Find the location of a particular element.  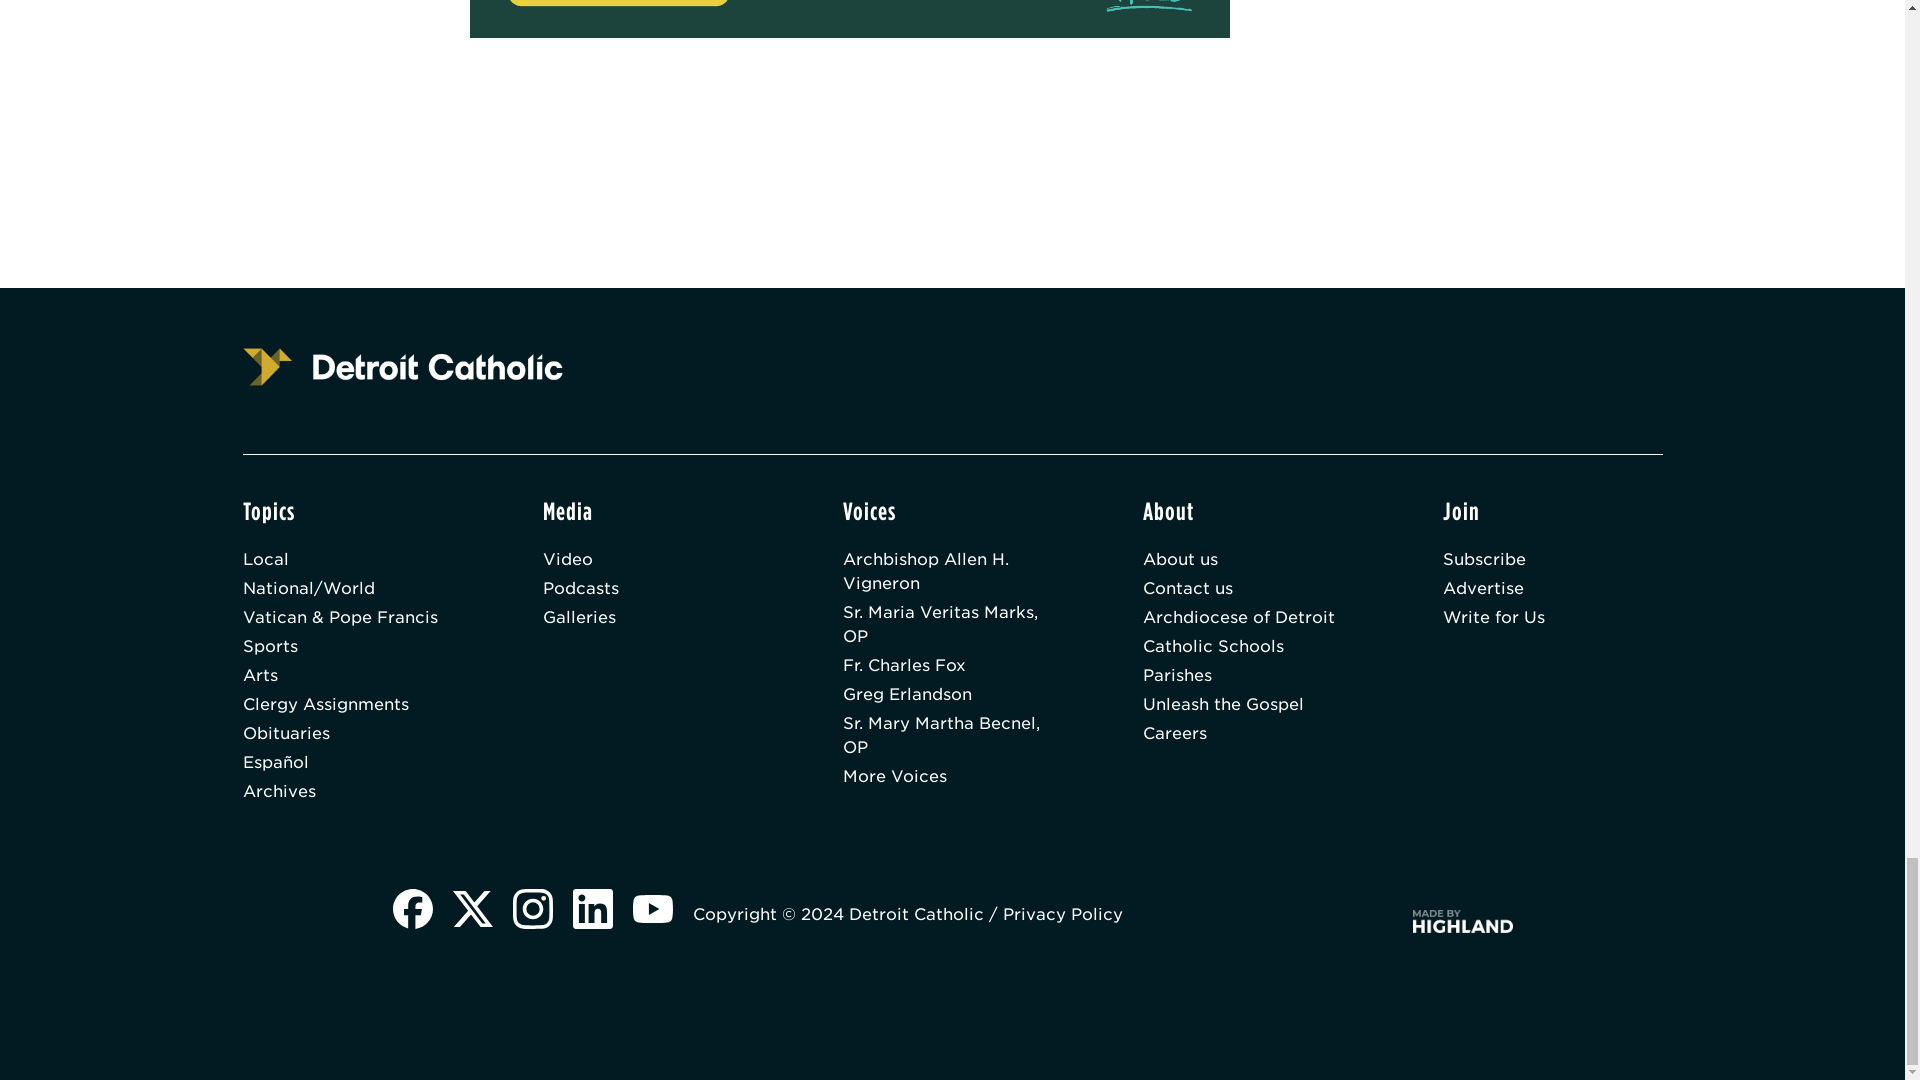

AOD-IAM: July Article Bottom is located at coordinates (850, 18).